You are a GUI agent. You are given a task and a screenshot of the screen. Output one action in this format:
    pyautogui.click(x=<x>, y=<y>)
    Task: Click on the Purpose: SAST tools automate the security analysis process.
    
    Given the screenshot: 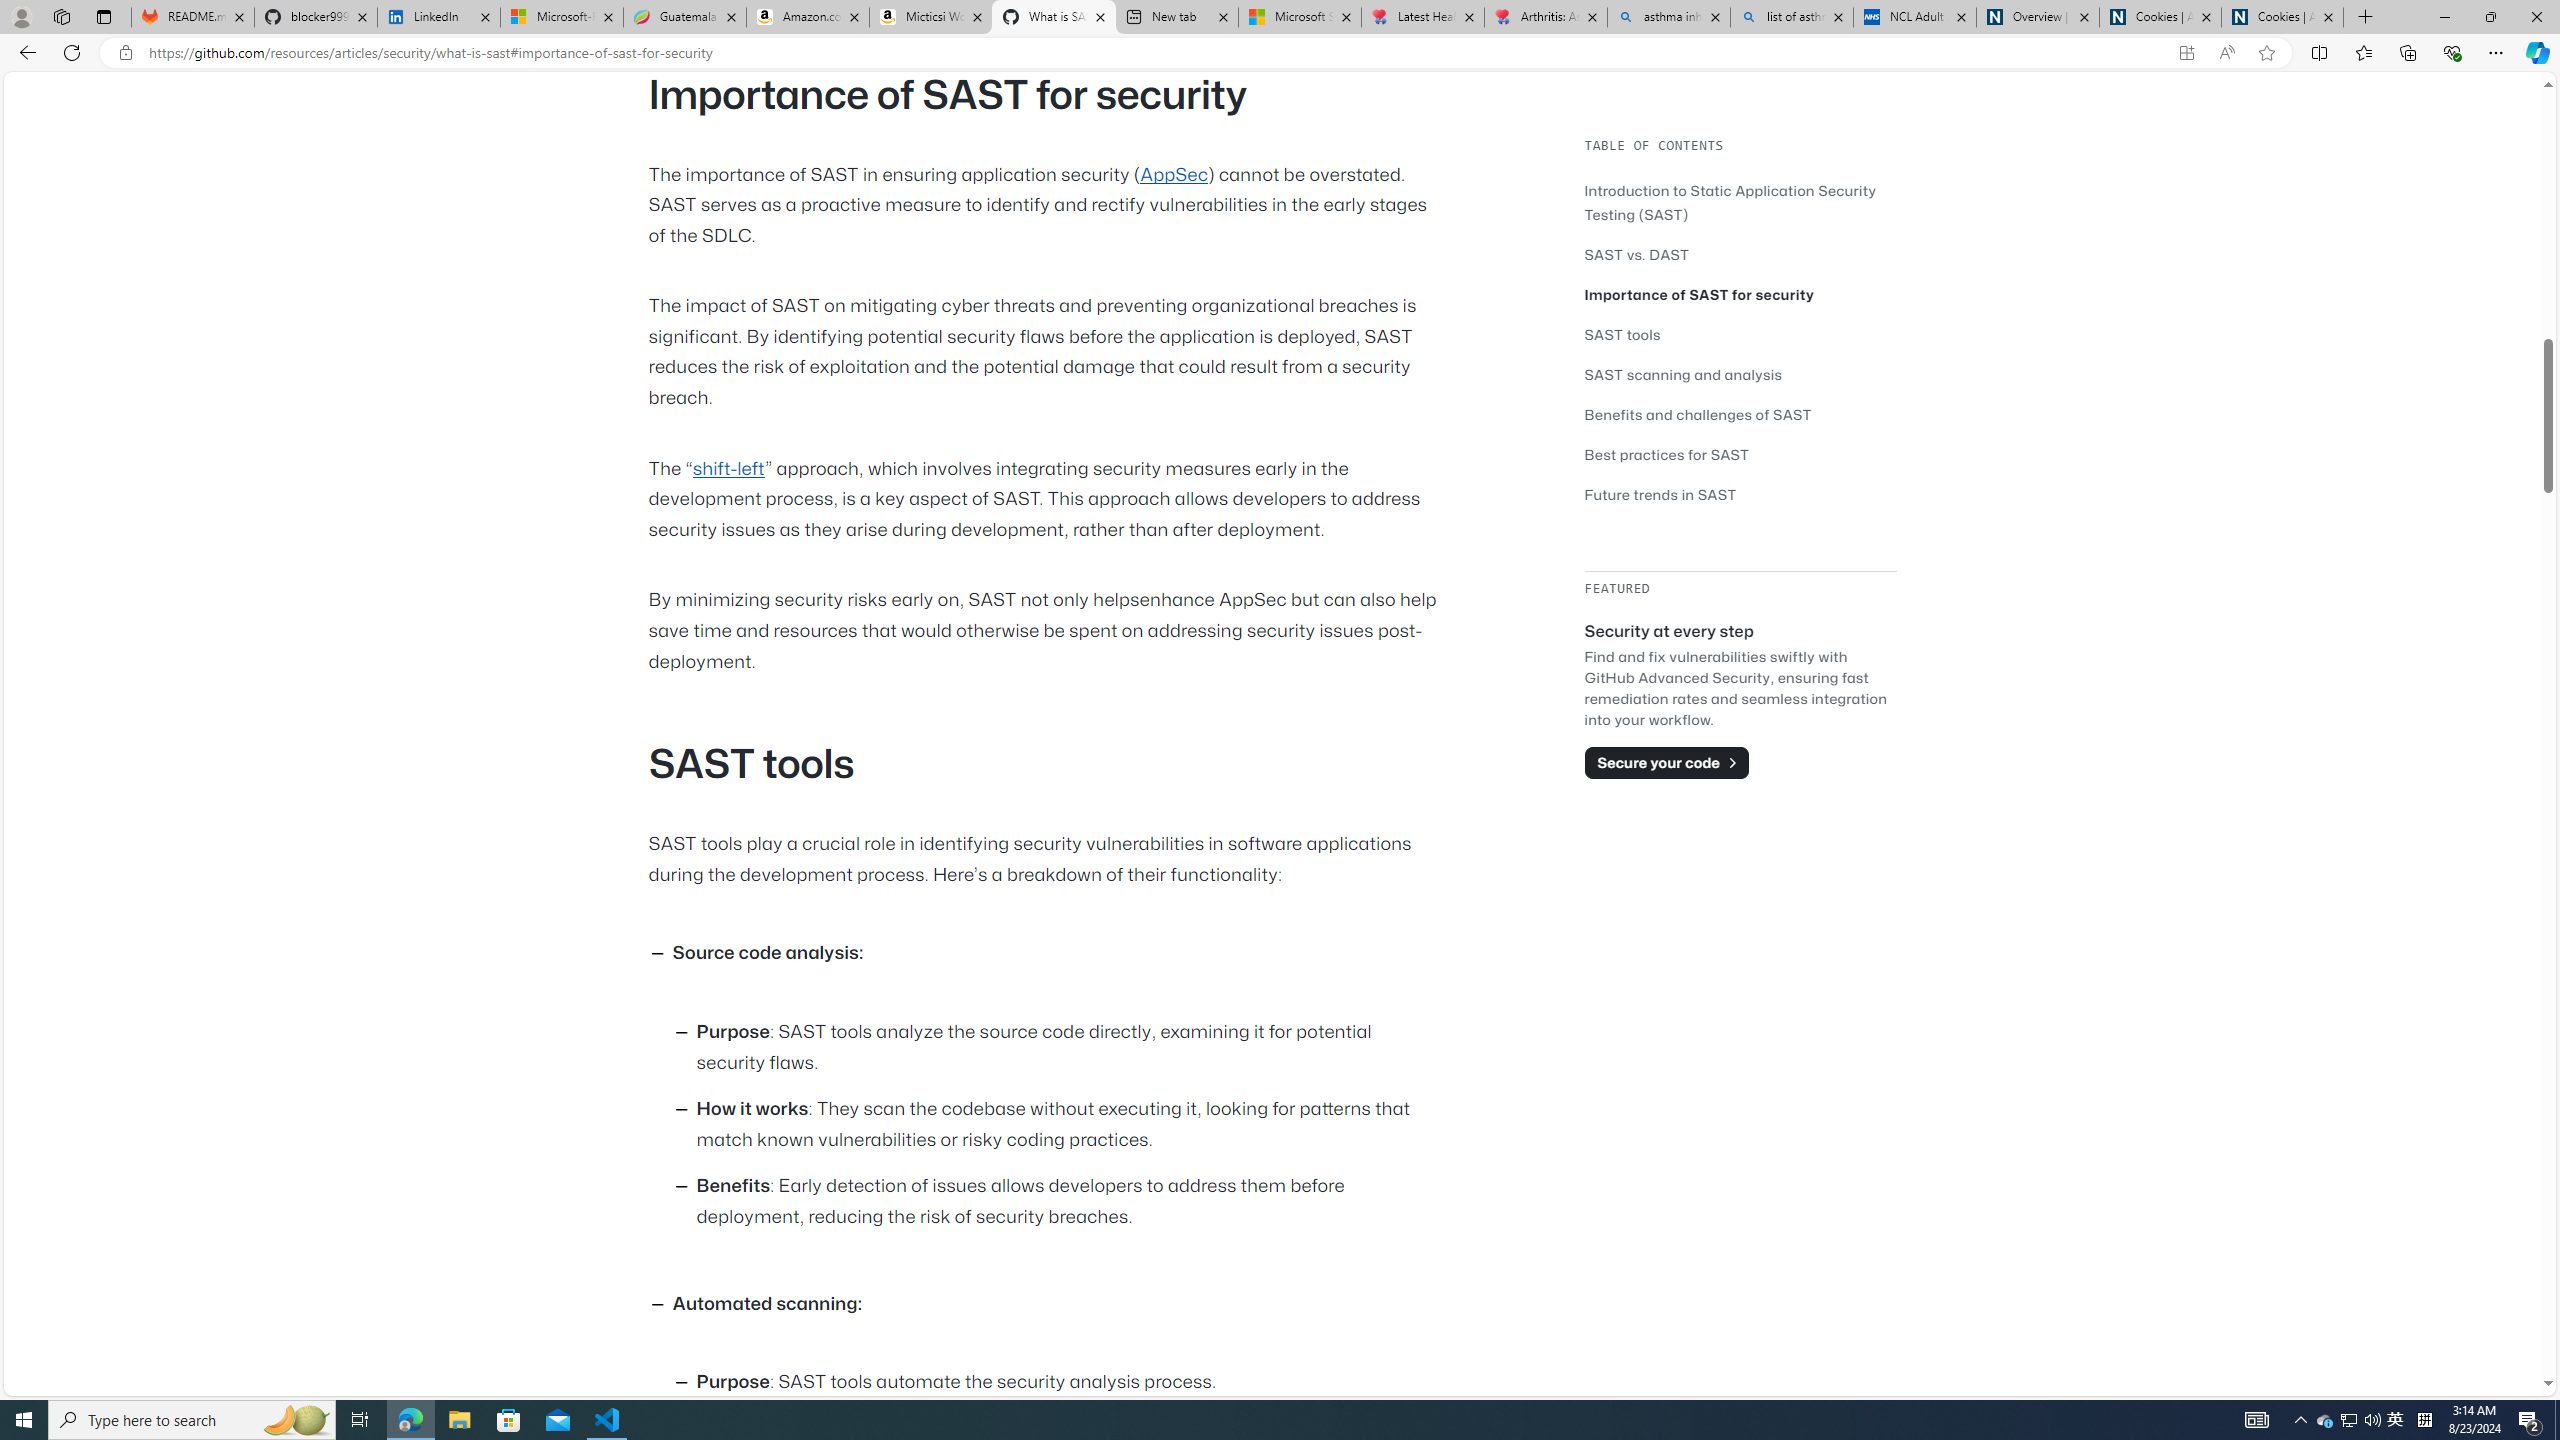 What is the action you would take?
    pyautogui.click(x=1070, y=1384)
    